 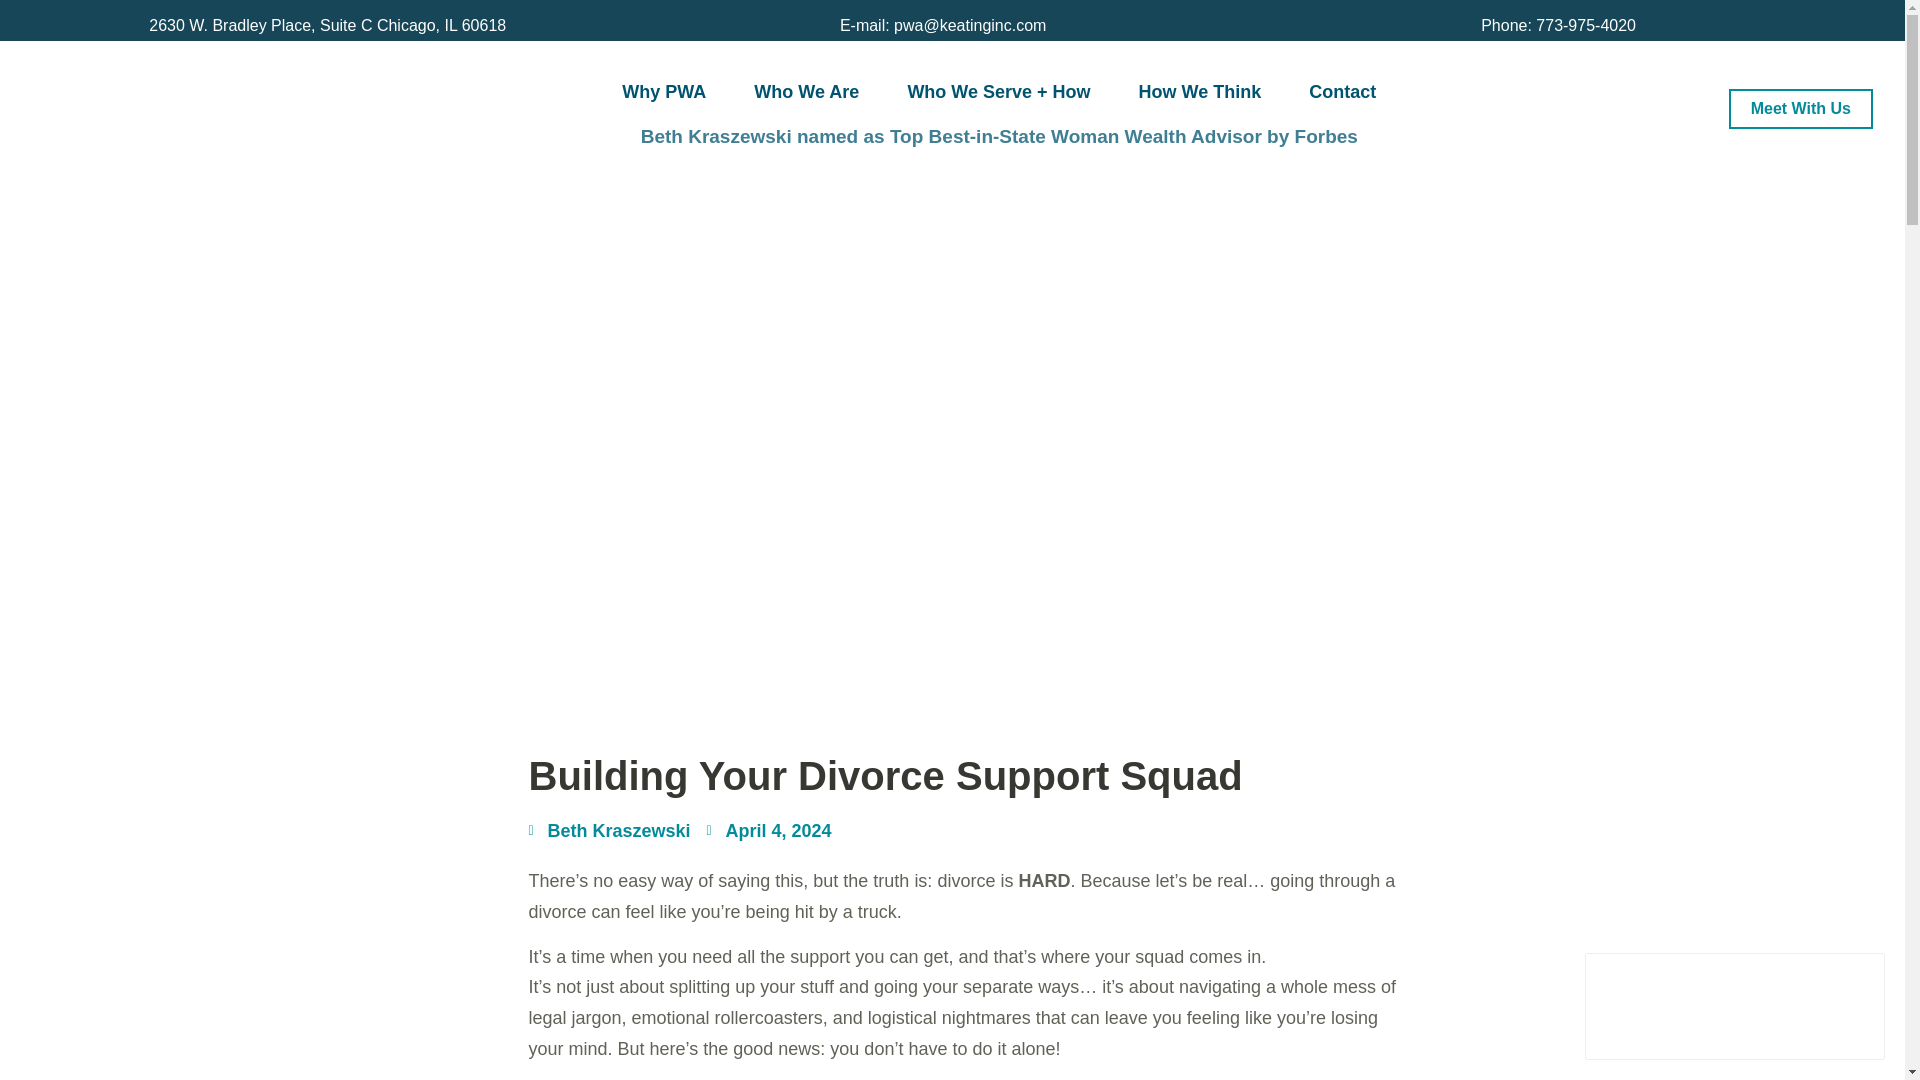 I want to click on Who We Are, so click(x=806, y=91).